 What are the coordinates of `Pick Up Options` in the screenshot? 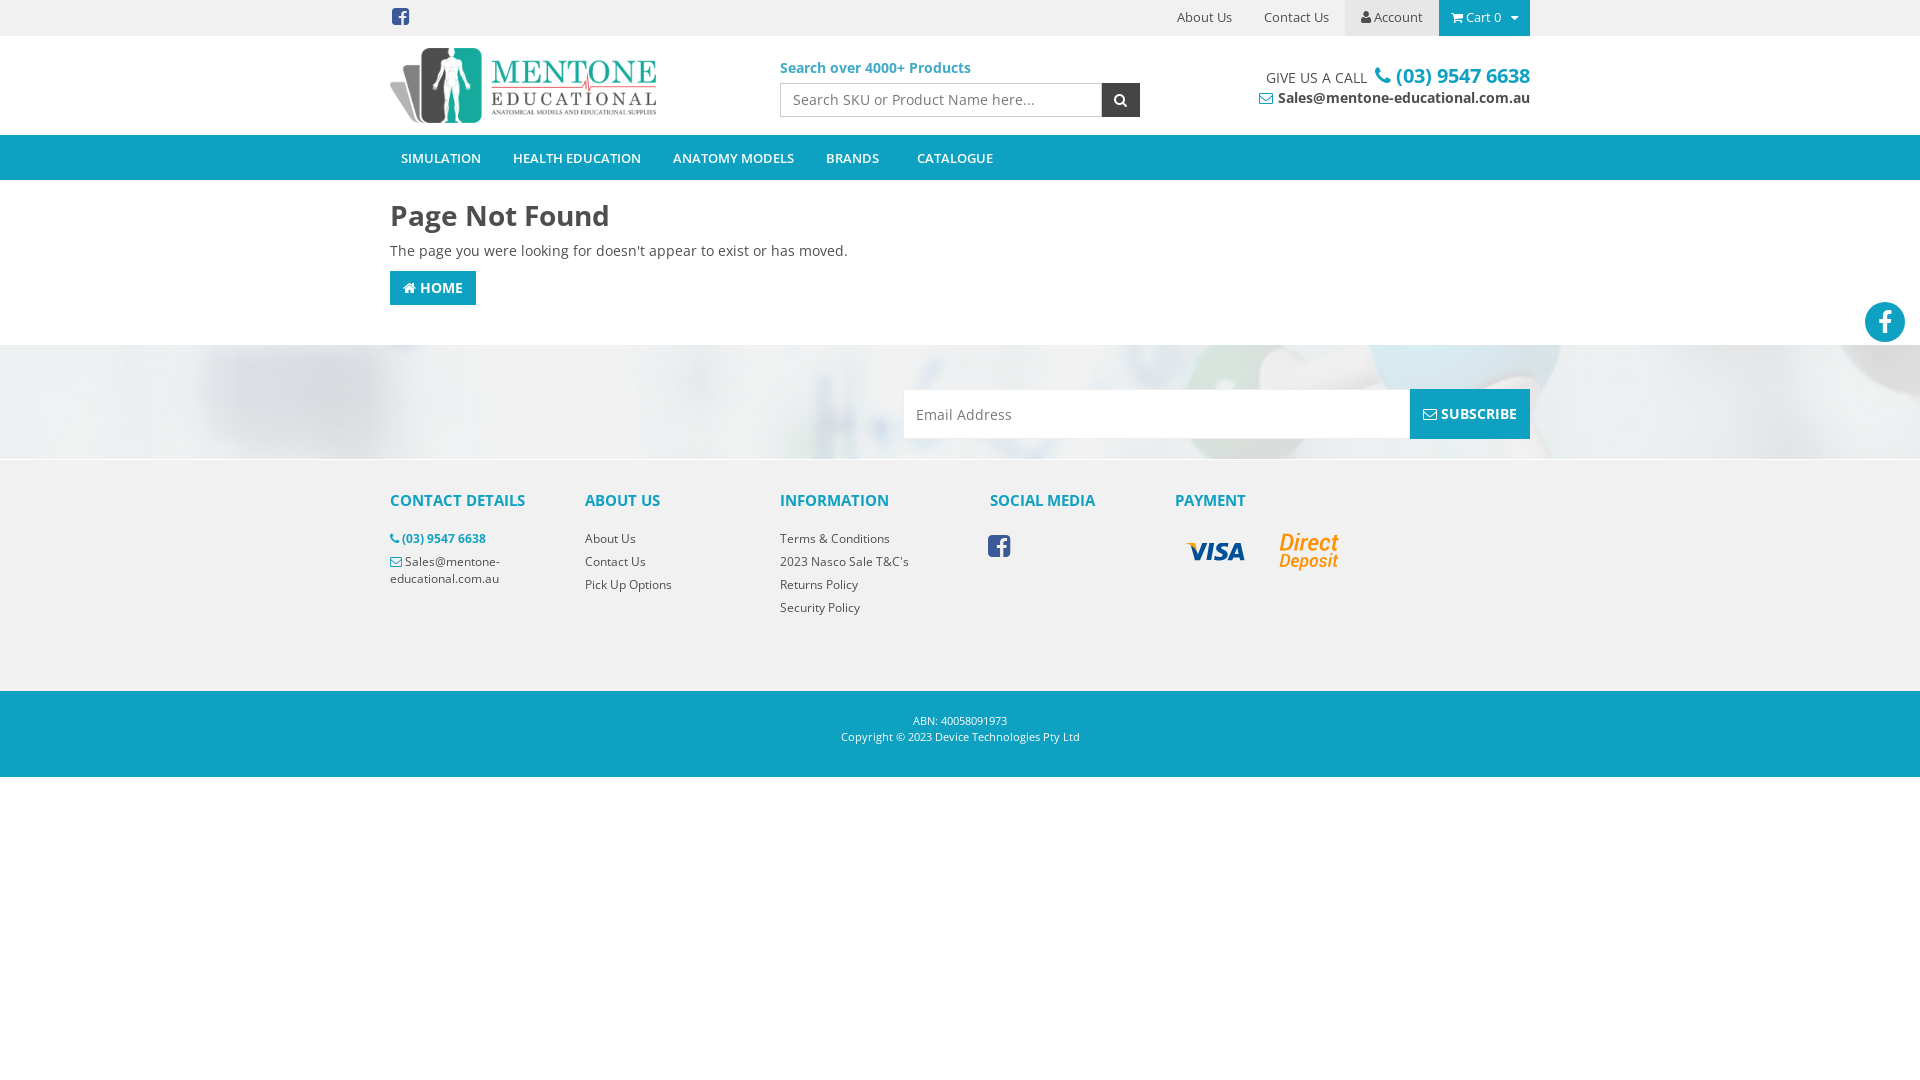 It's located at (660, 584).